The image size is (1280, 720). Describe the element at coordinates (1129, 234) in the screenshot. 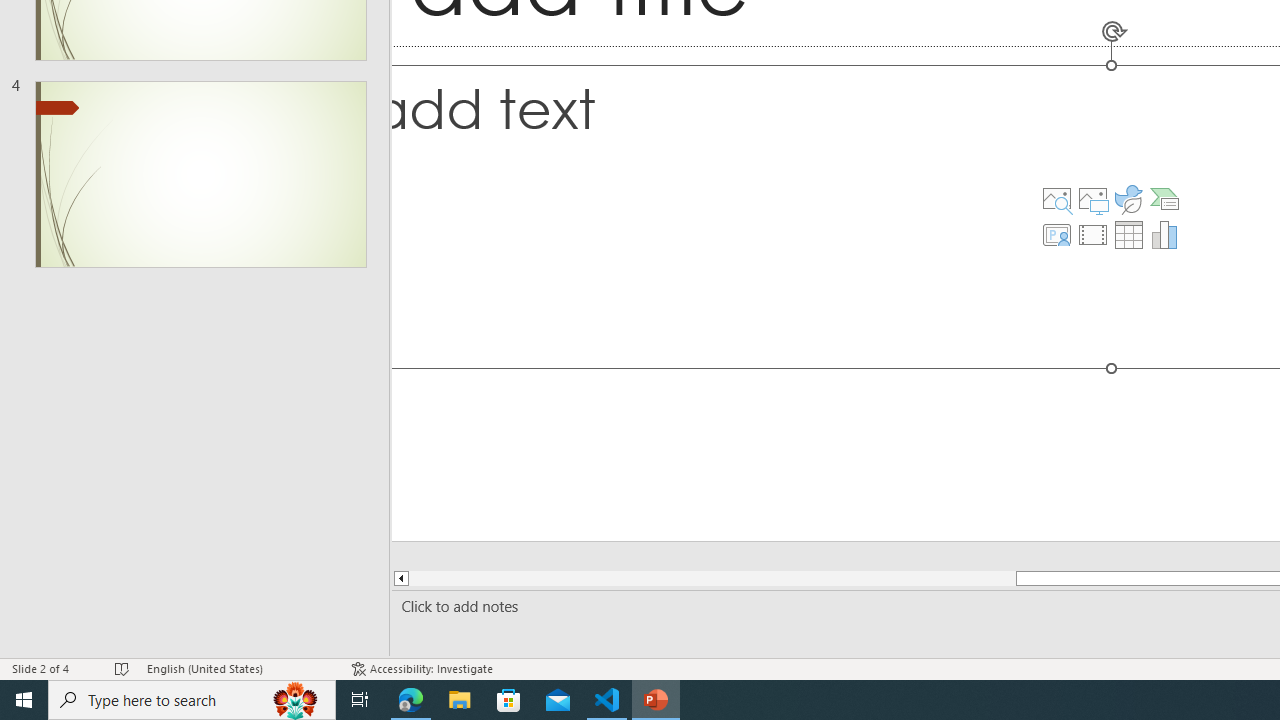

I see `Insert Table` at that location.